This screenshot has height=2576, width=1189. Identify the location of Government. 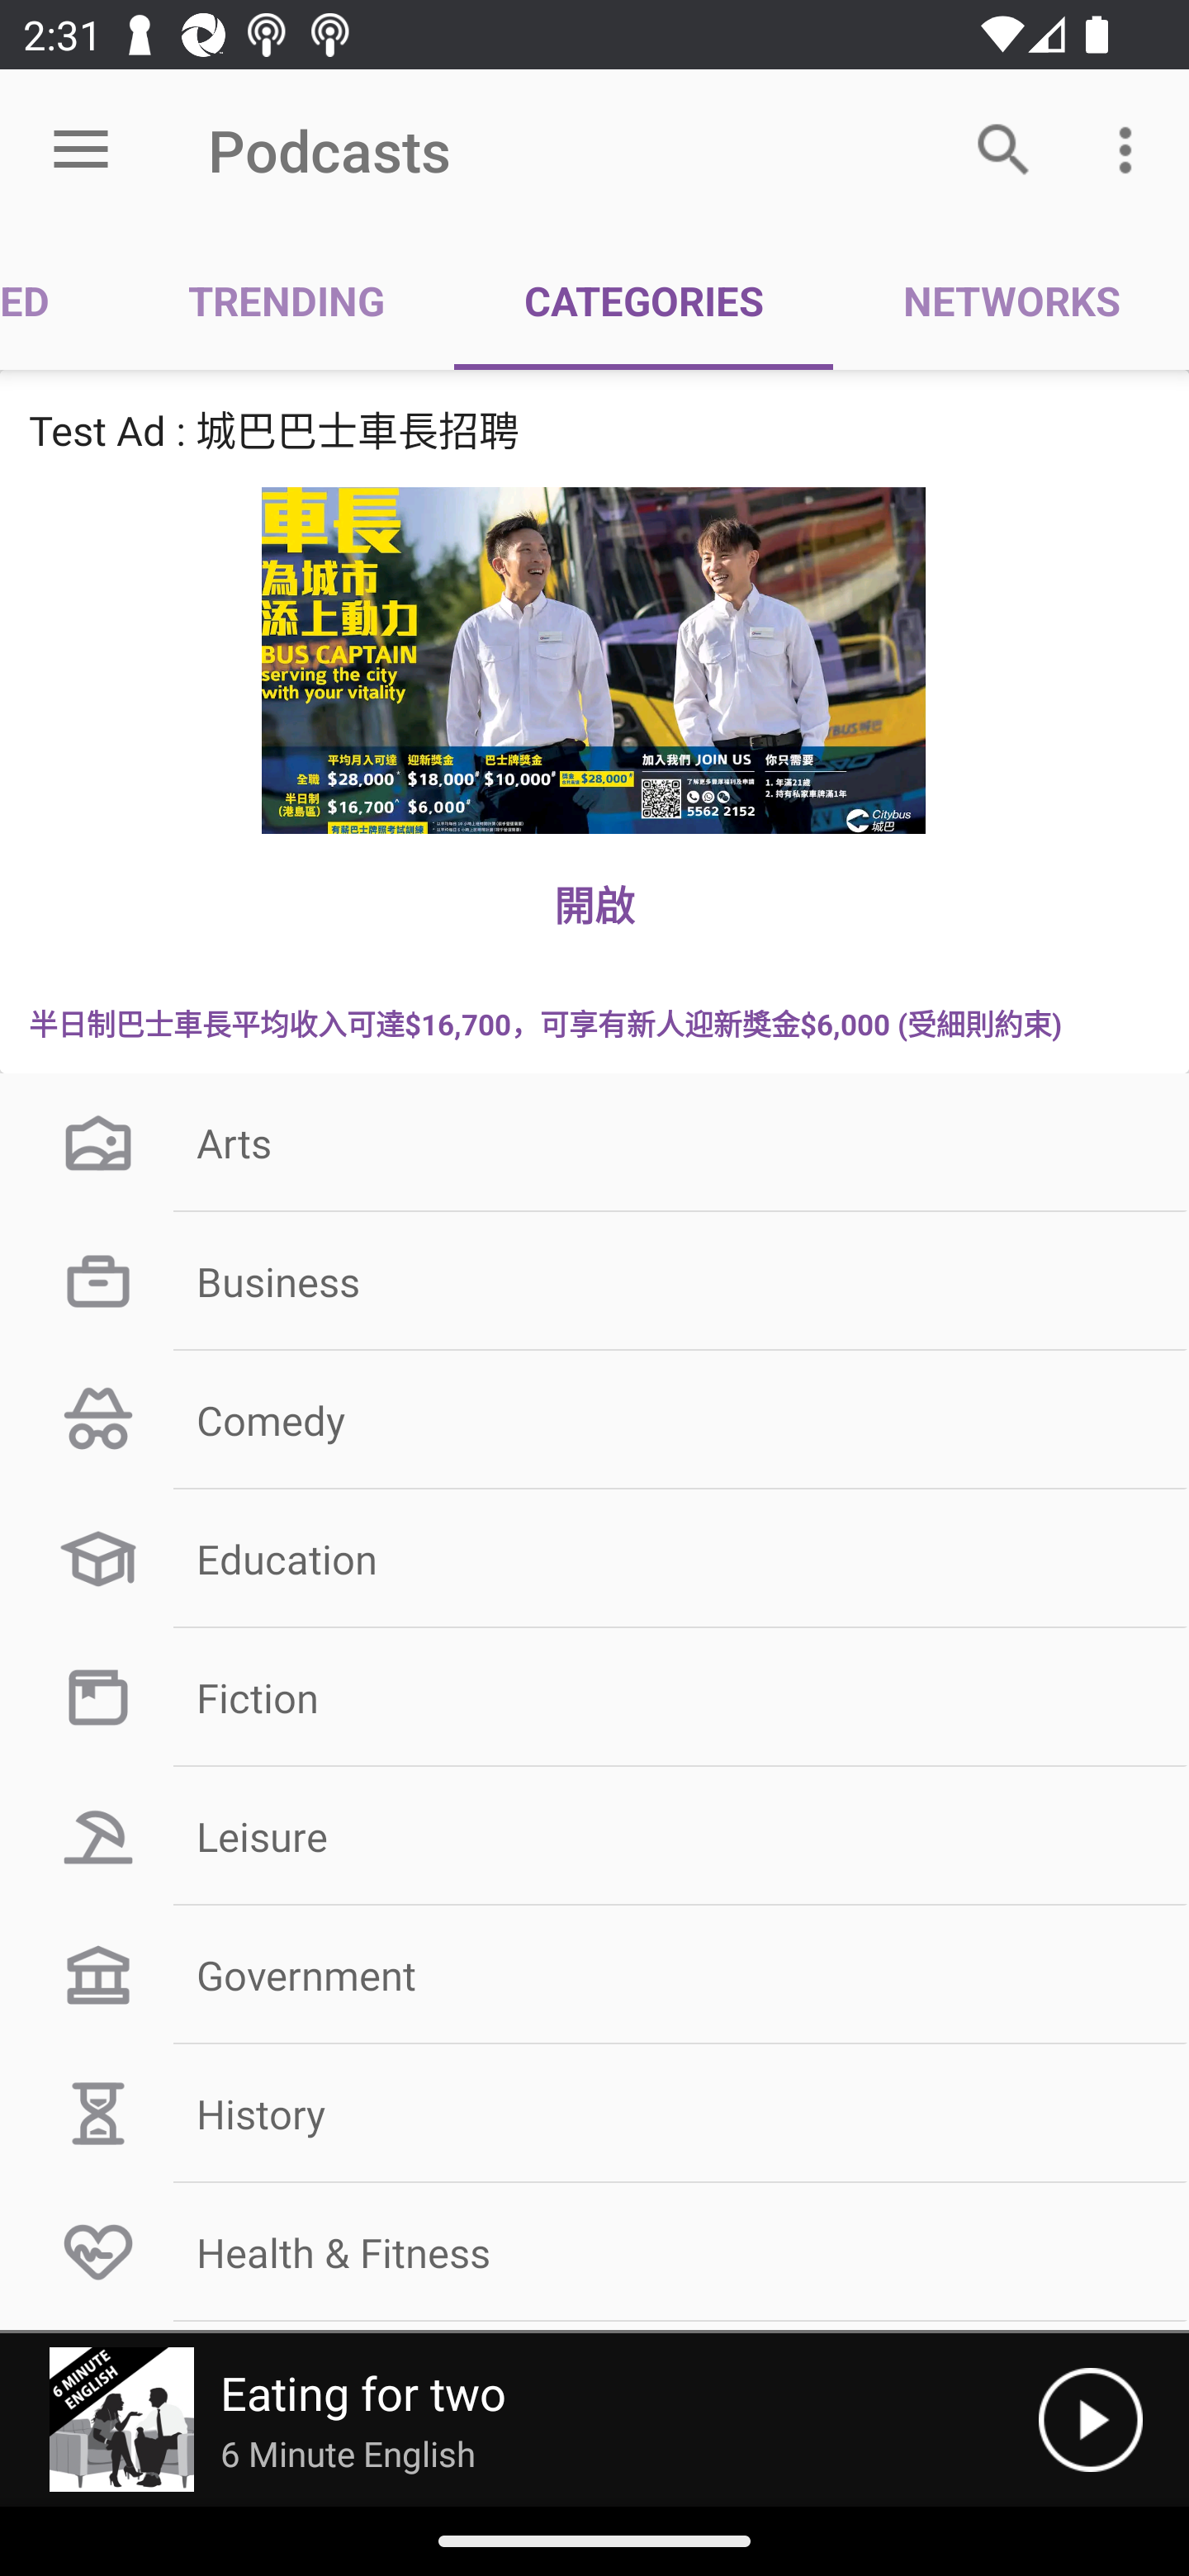
(594, 1975).